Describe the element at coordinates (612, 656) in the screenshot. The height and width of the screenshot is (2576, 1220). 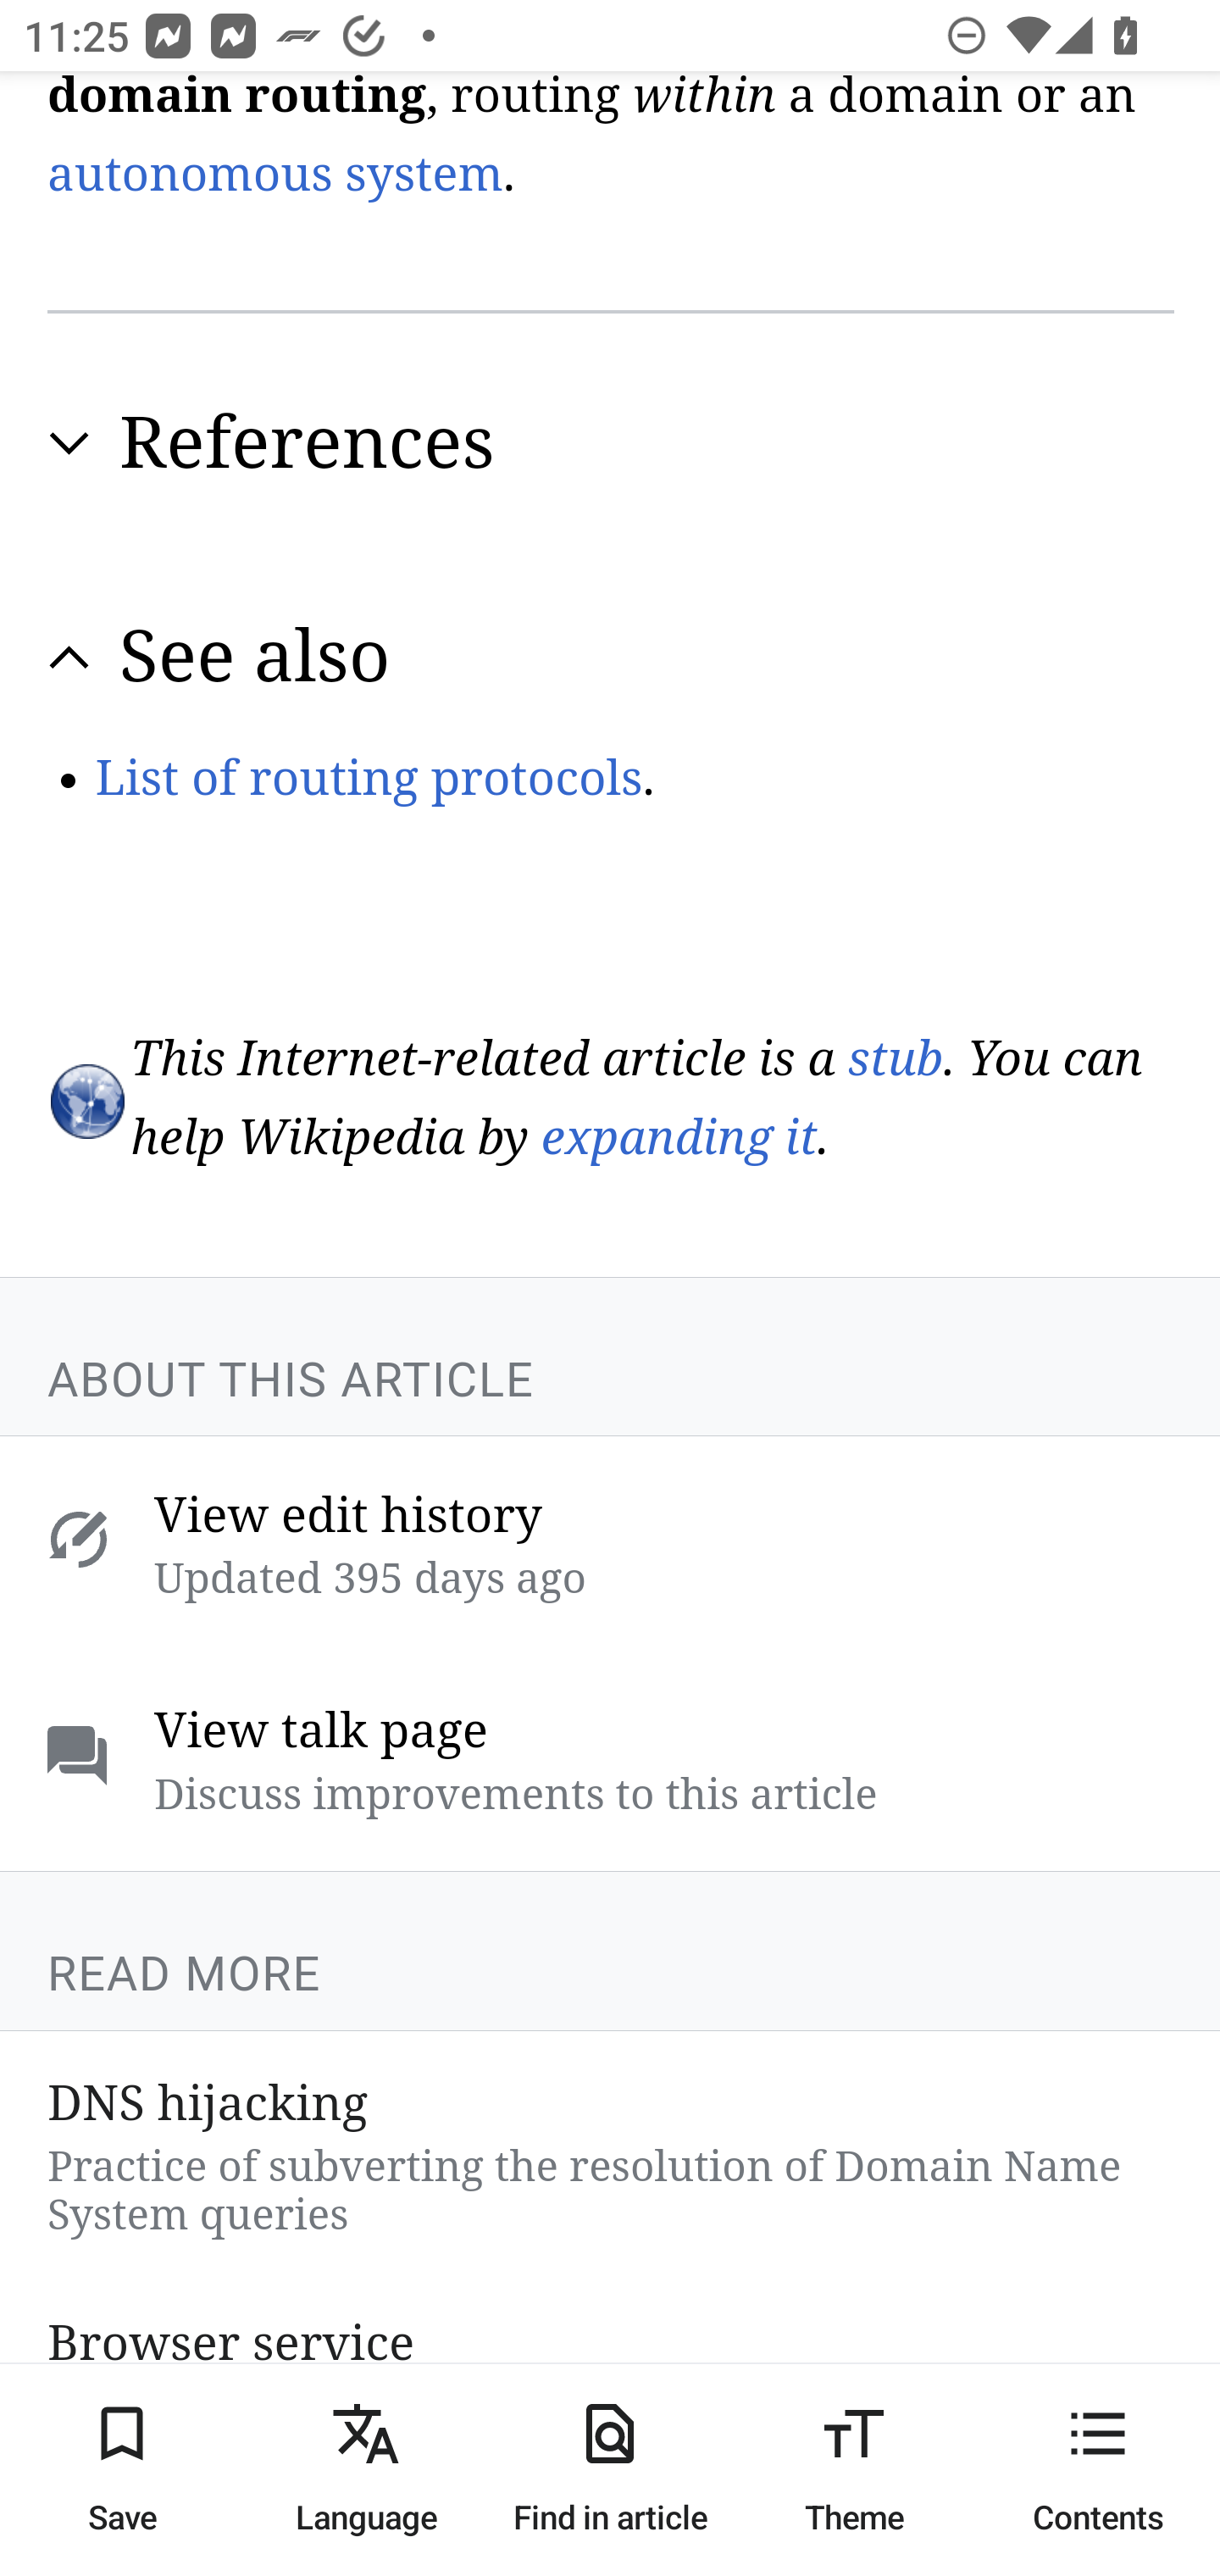
I see `Collapse section See also` at that location.